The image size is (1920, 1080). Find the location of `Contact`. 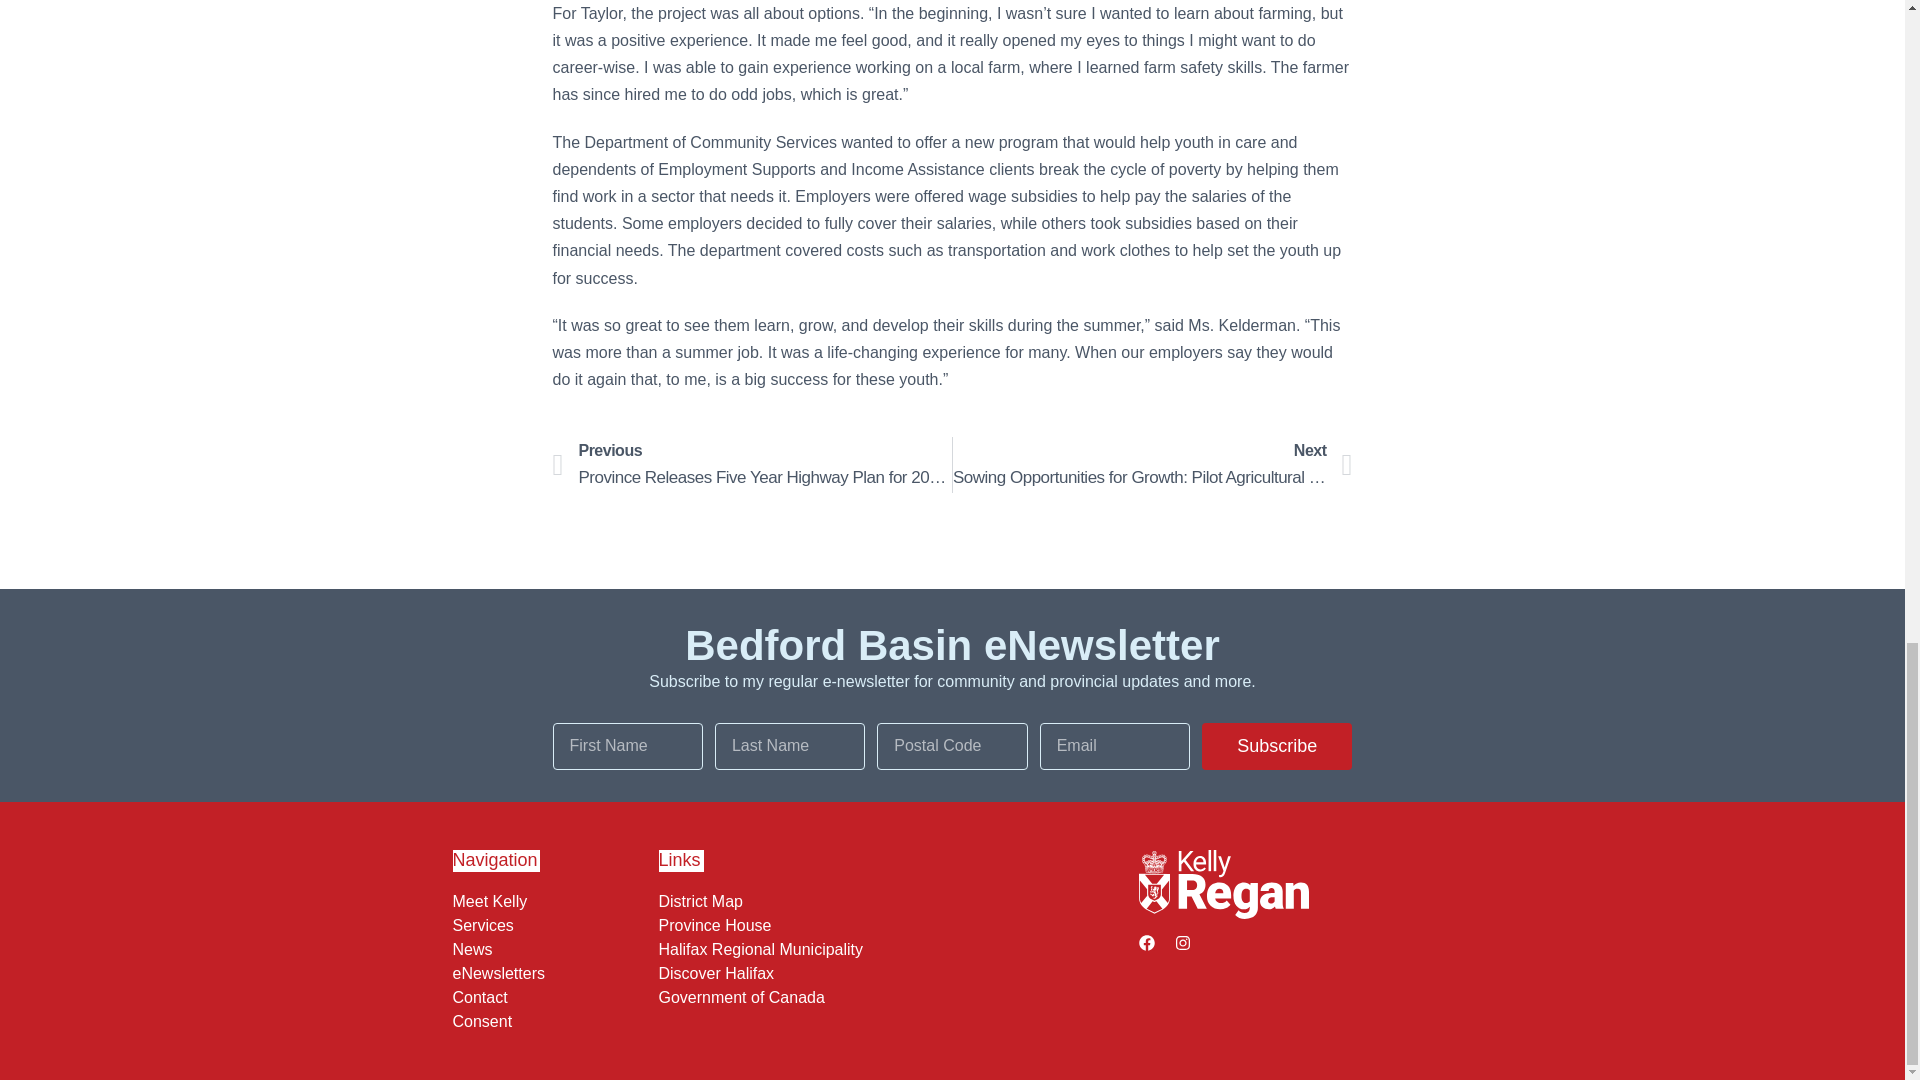

Contact is located at coordinates (550, 996).